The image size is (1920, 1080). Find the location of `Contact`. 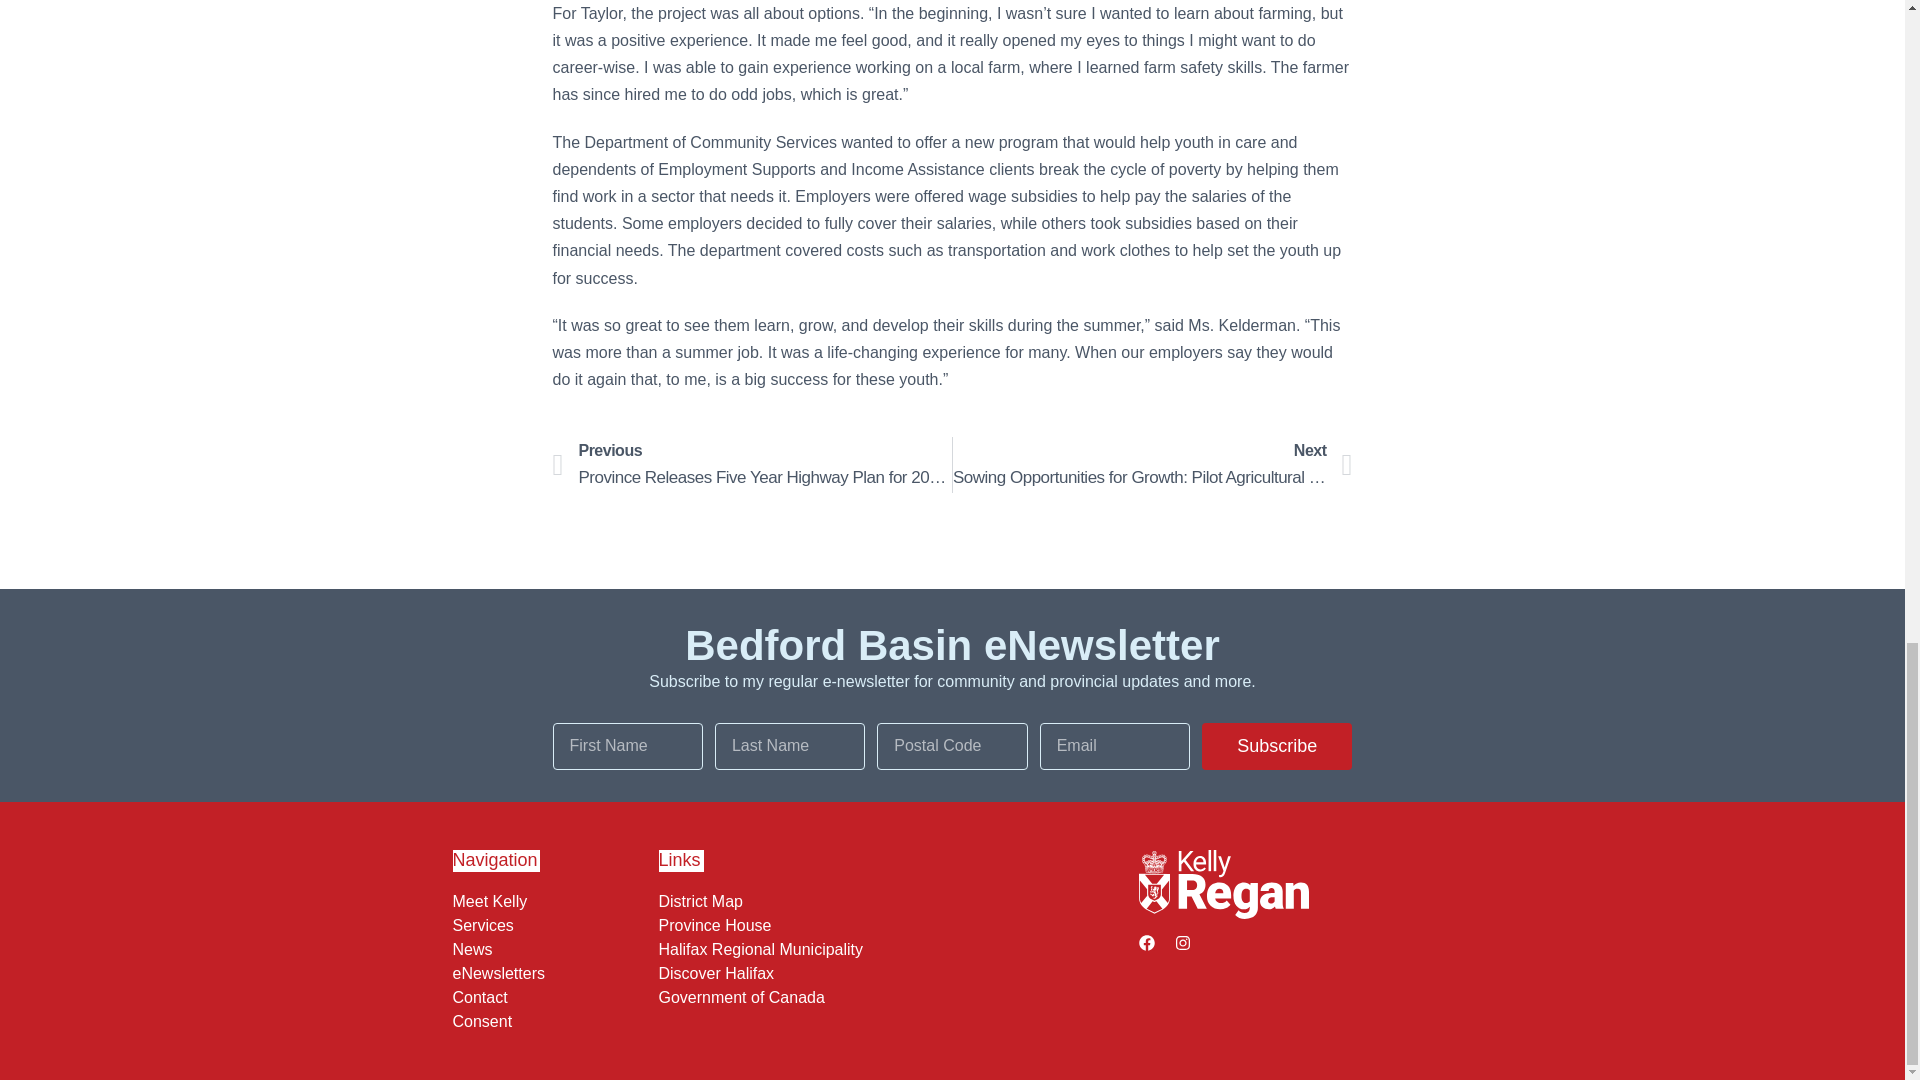

Contact is located at coordinates (550, 996).